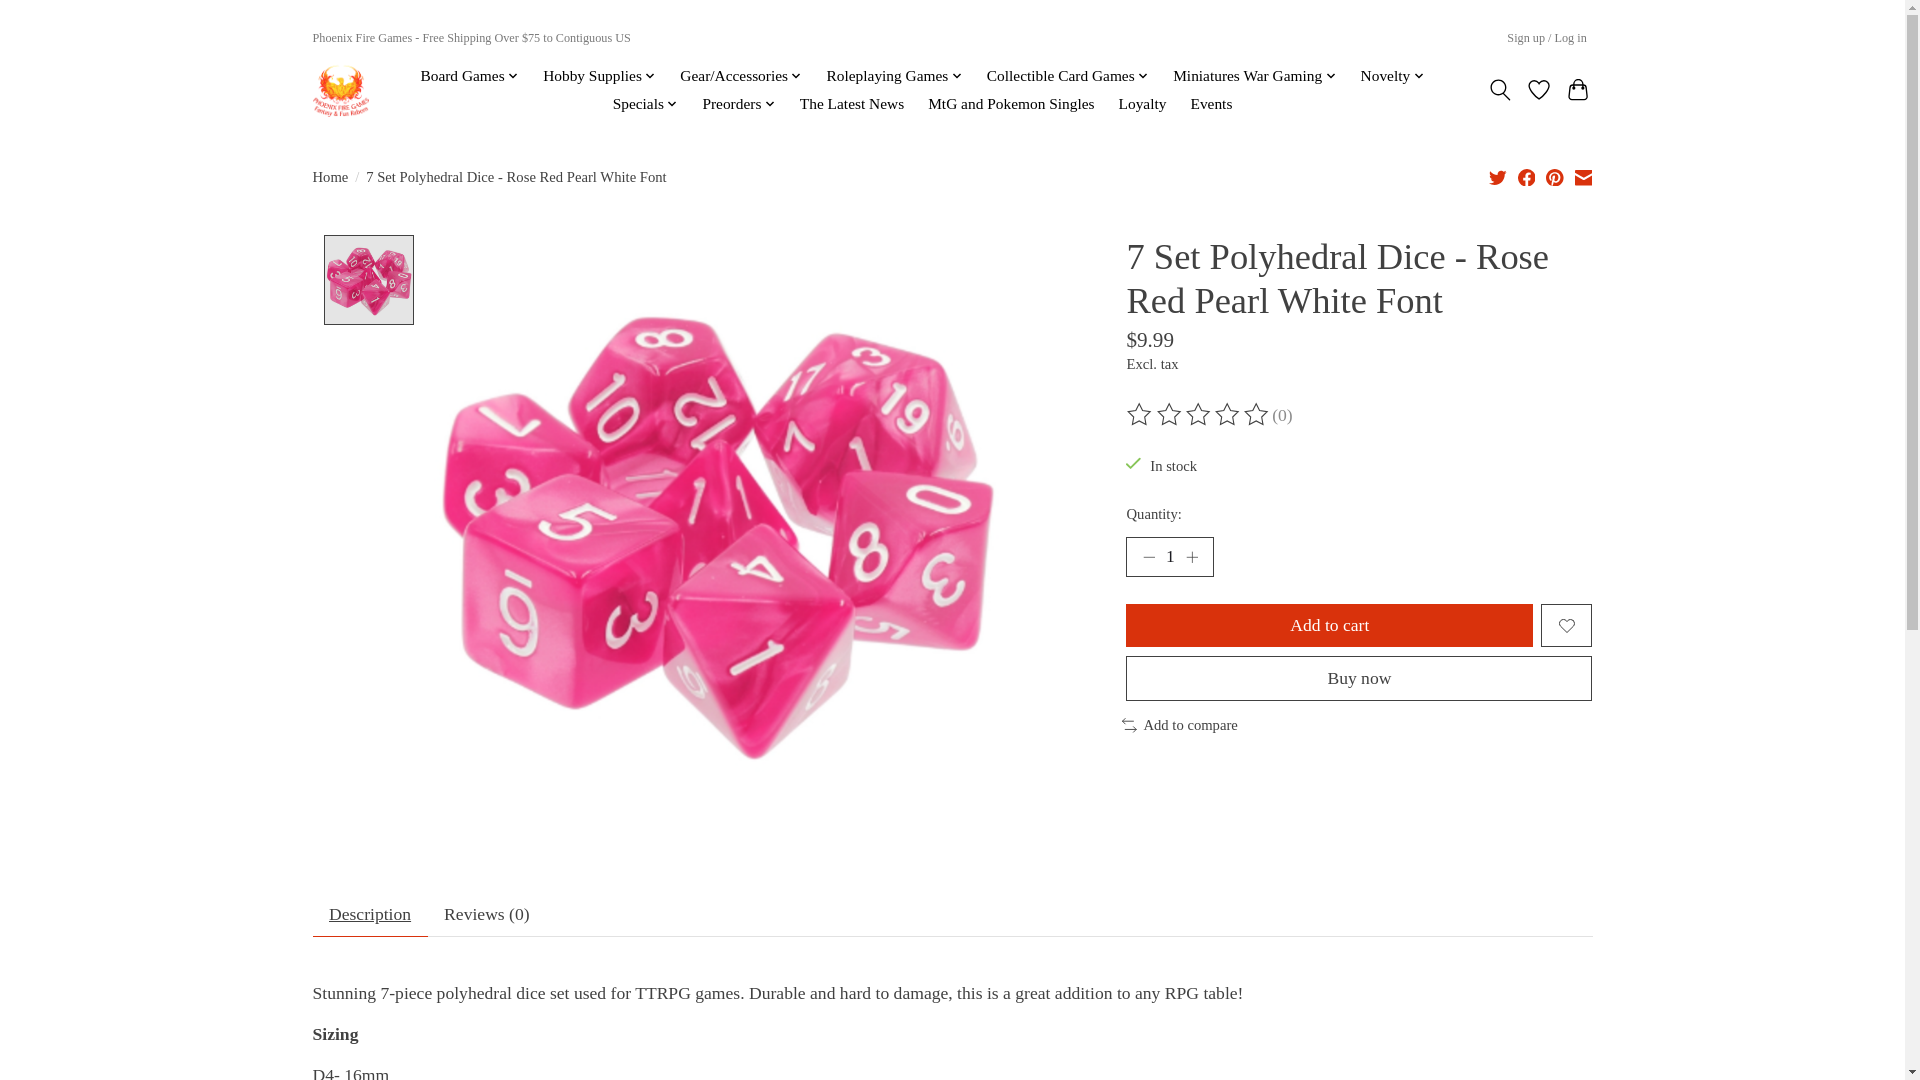 This screenshot has height=1080, width=1920. I want to click on Hobby Supplies, so click(600, 75).